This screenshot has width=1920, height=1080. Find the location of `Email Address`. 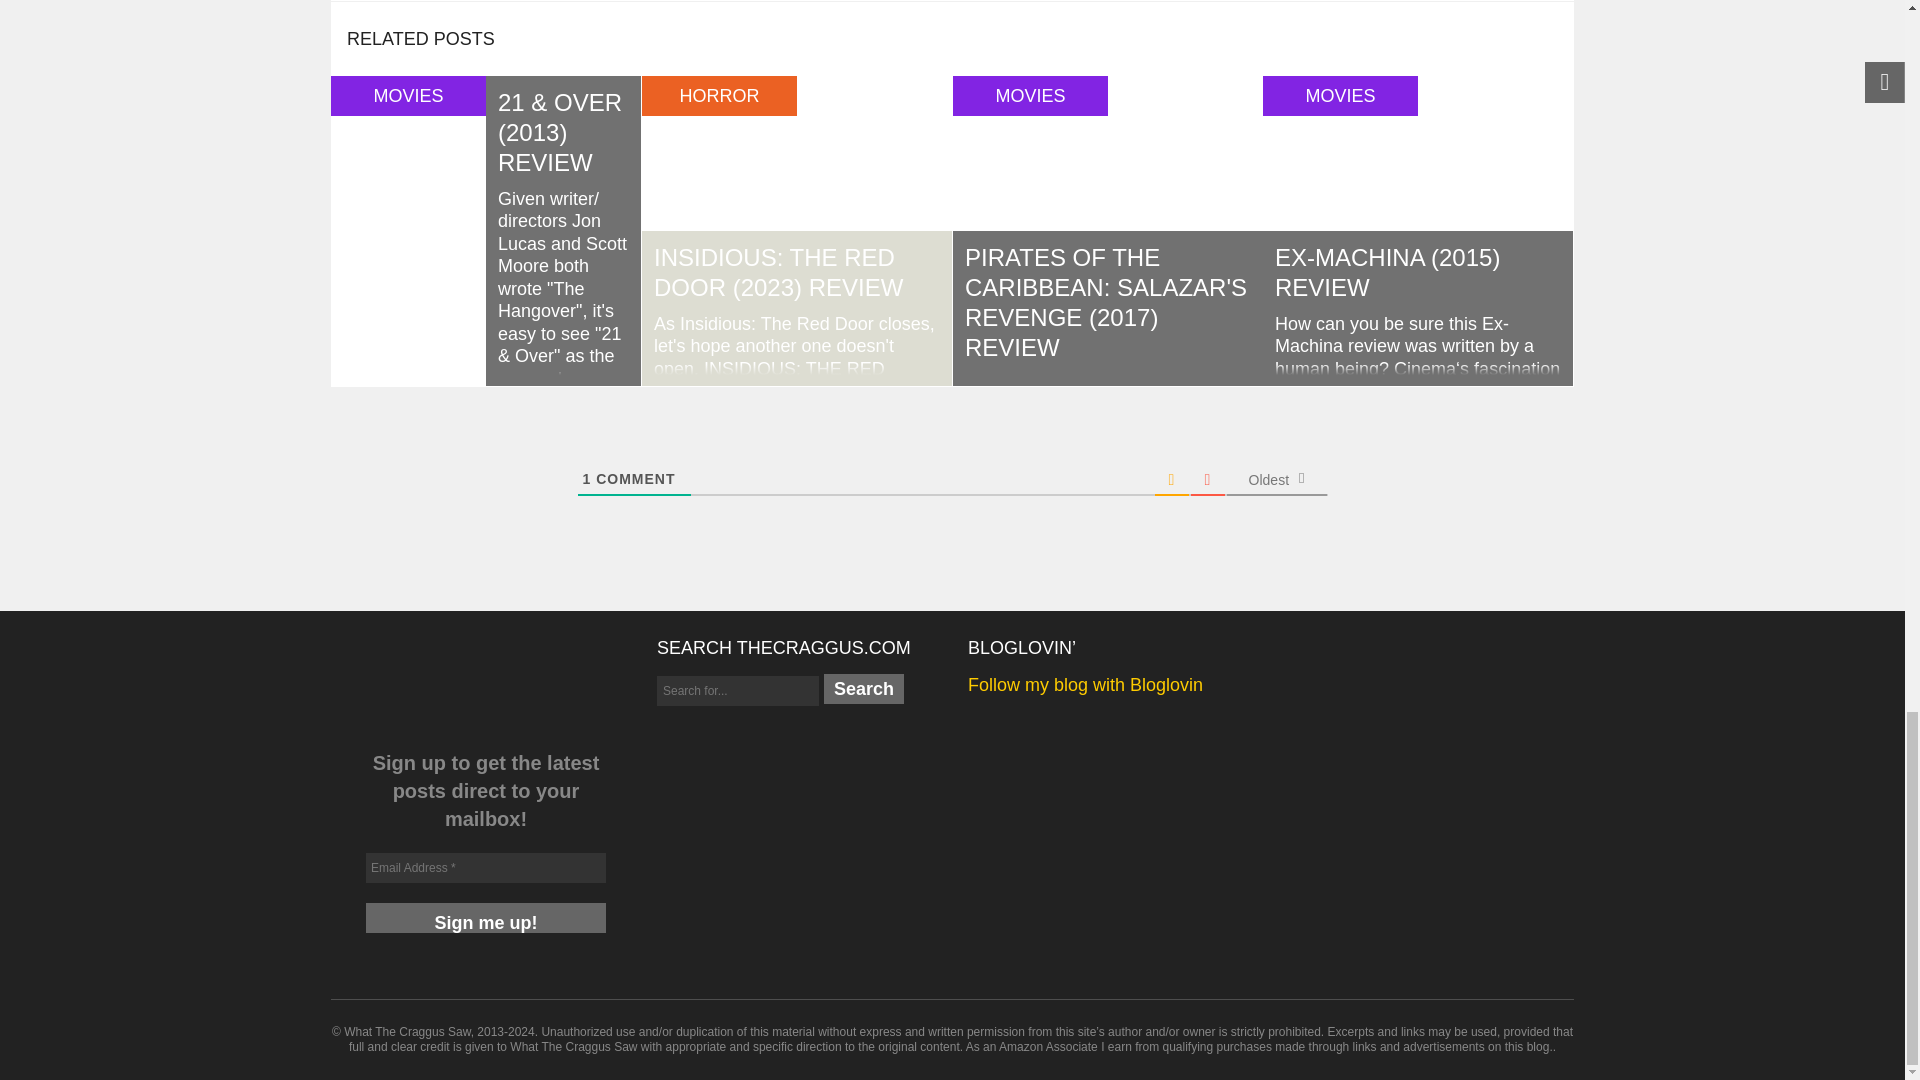

Email Address is located at coordinates (486, 868).